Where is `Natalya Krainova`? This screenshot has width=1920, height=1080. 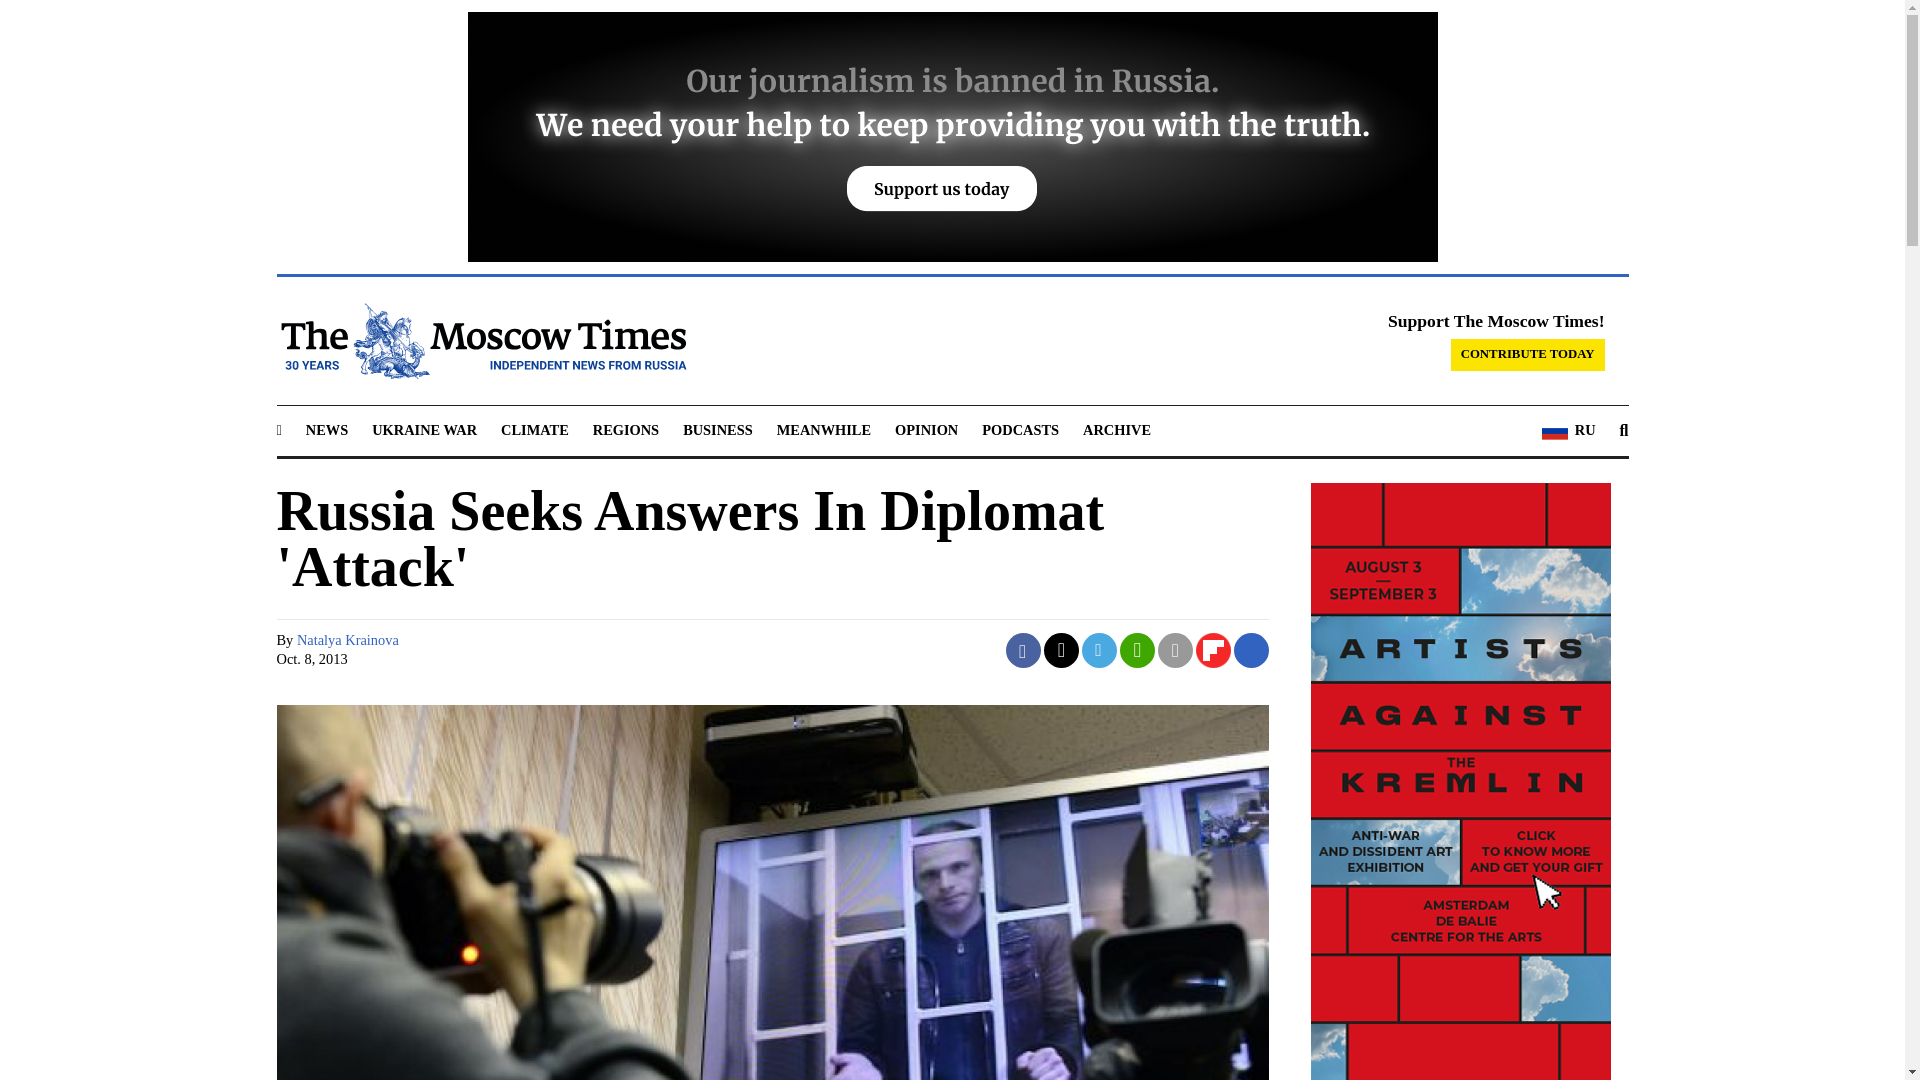
Natalya Krainova is located at coordinates (348, 640).